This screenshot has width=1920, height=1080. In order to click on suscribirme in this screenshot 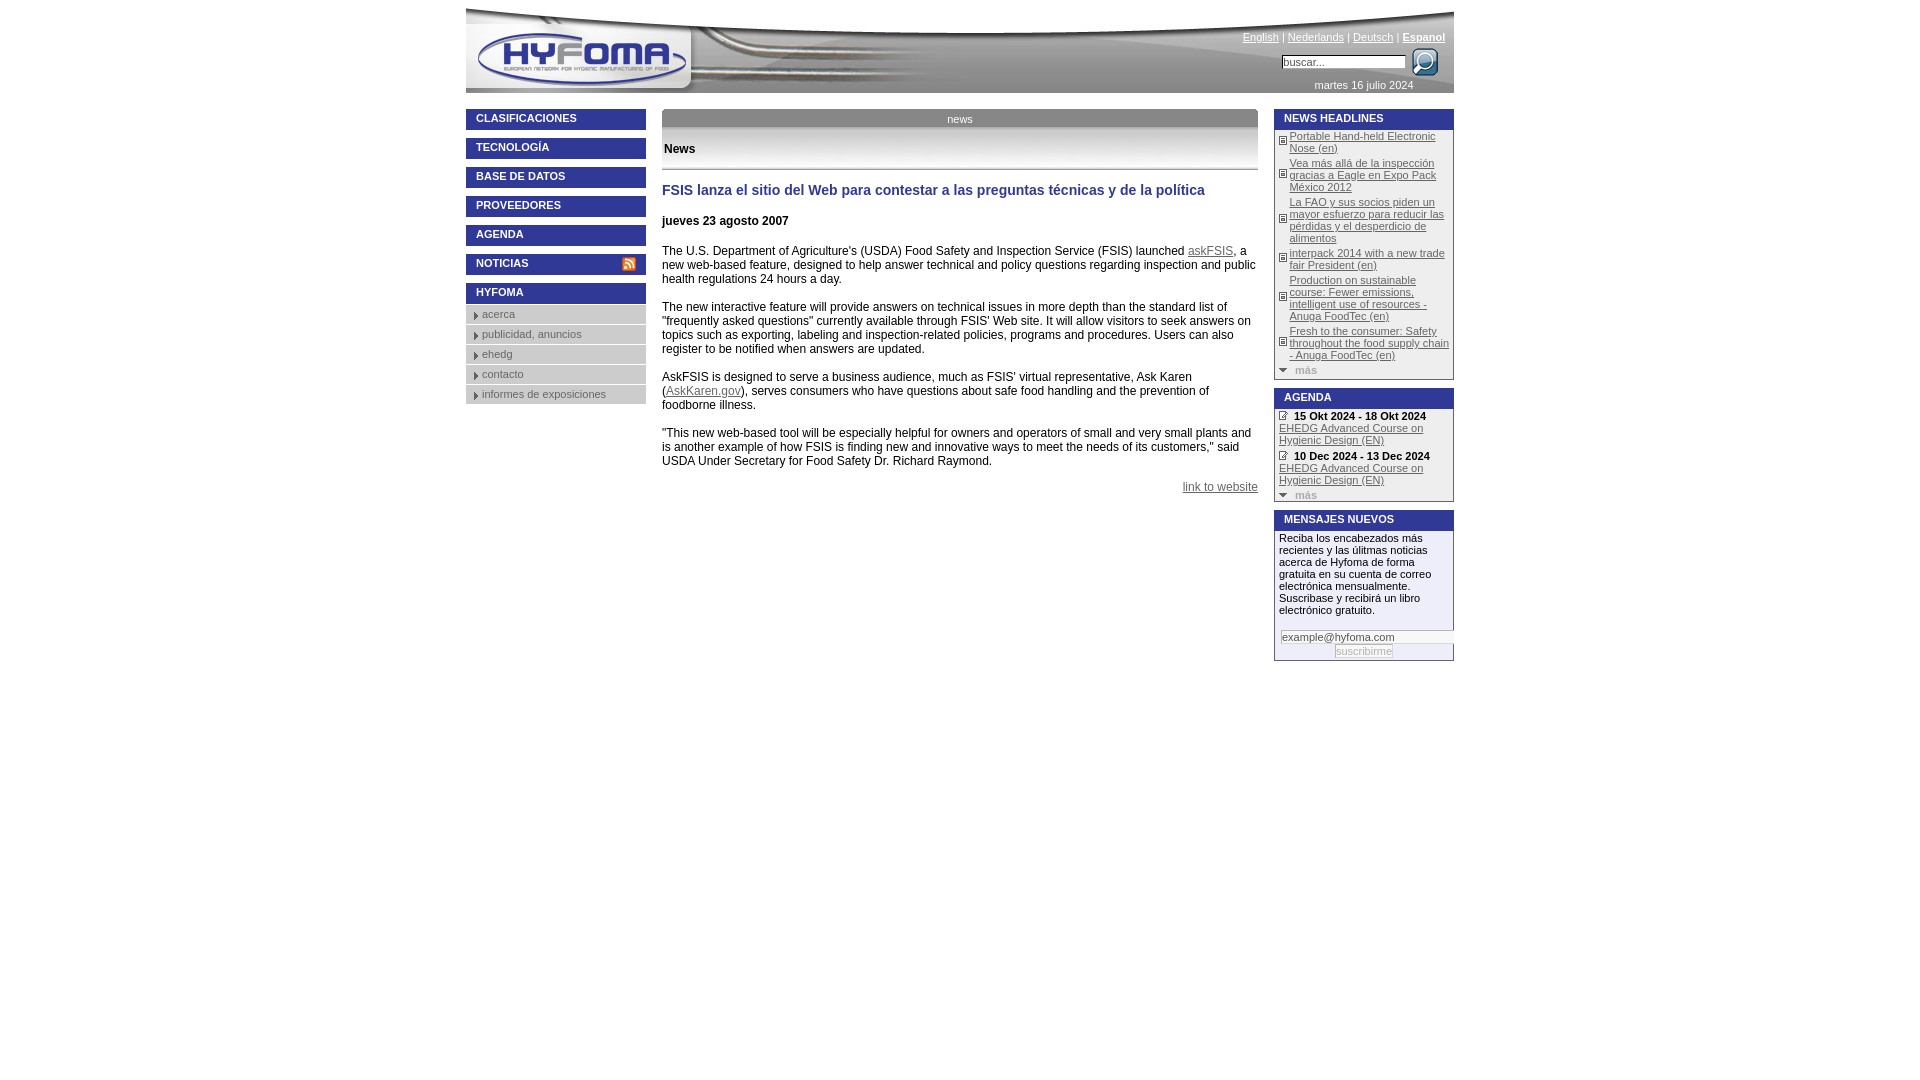, I will do `click(1364, 650)`.